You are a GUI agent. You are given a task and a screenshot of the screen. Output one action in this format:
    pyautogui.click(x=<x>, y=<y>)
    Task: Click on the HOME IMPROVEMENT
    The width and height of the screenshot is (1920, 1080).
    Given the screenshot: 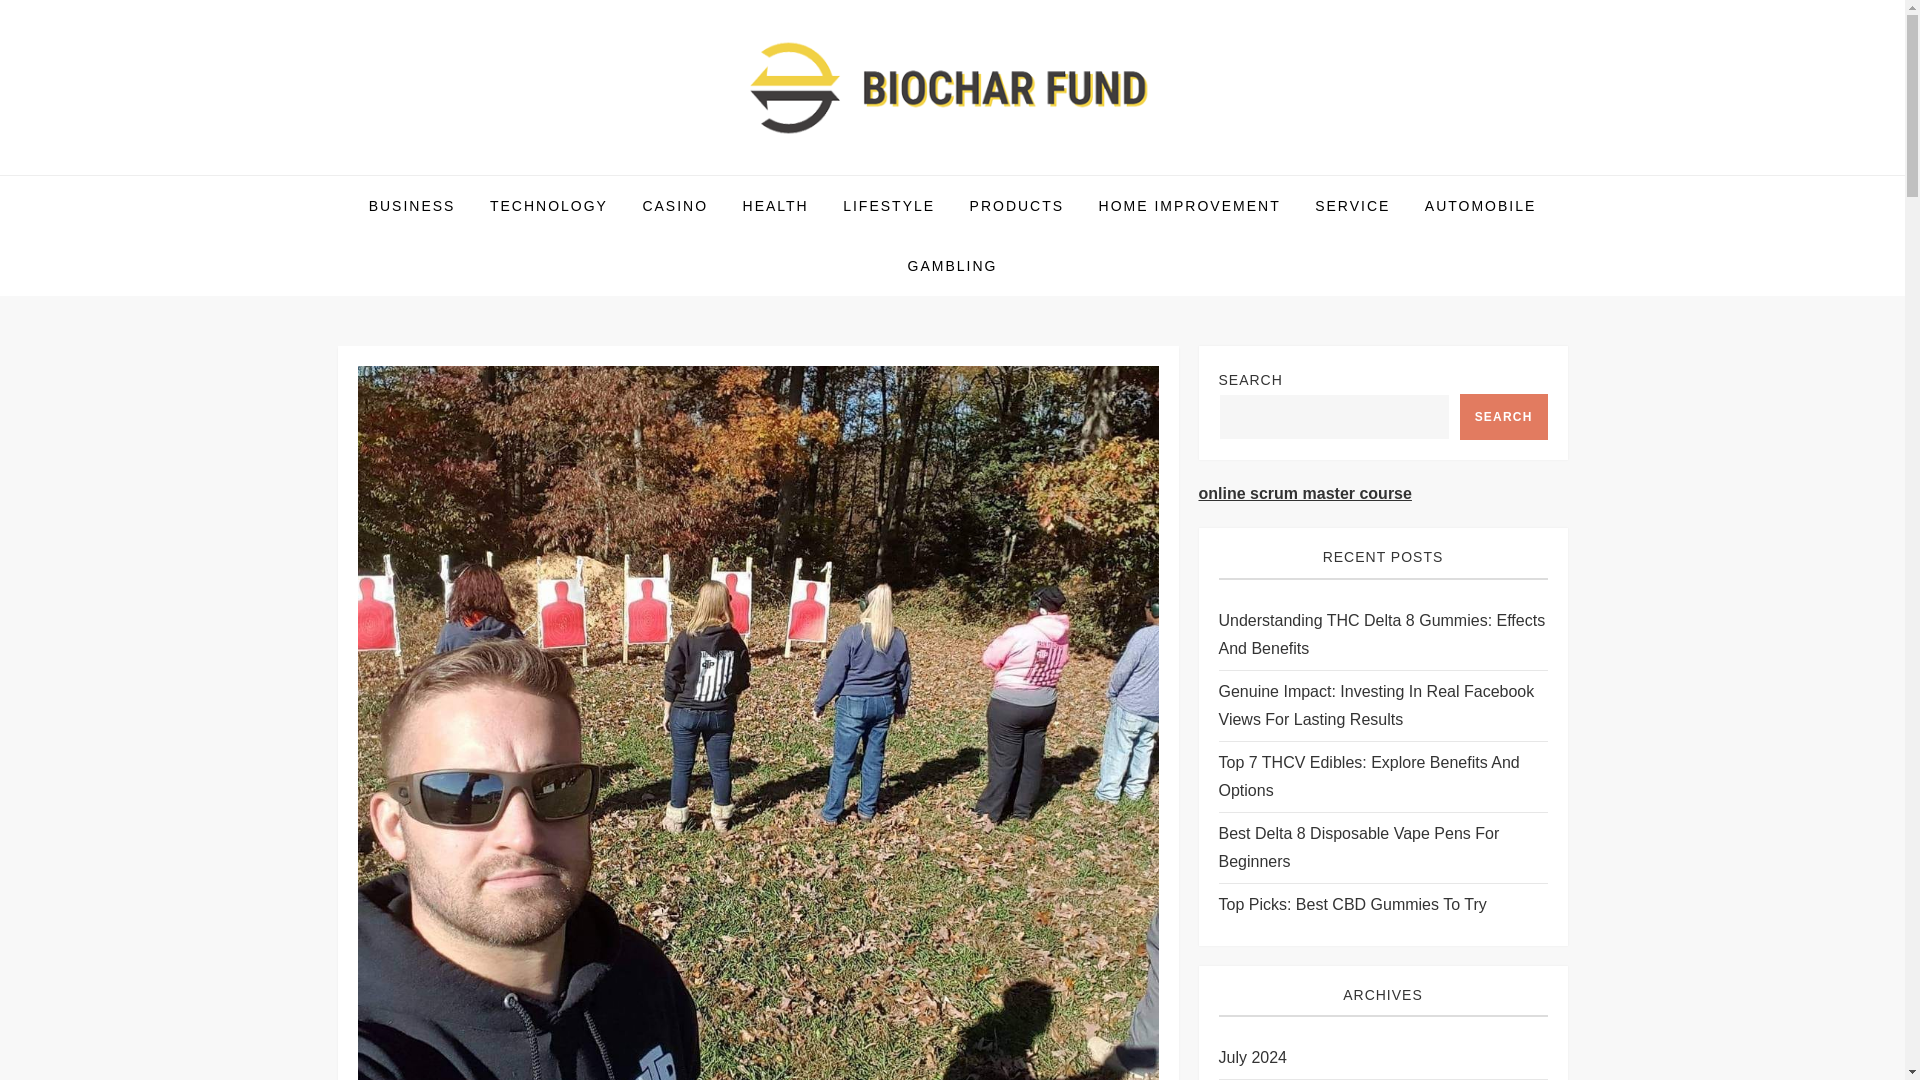 What is the action you would take?
    pyautogui.click(x=1190, y=206)
    